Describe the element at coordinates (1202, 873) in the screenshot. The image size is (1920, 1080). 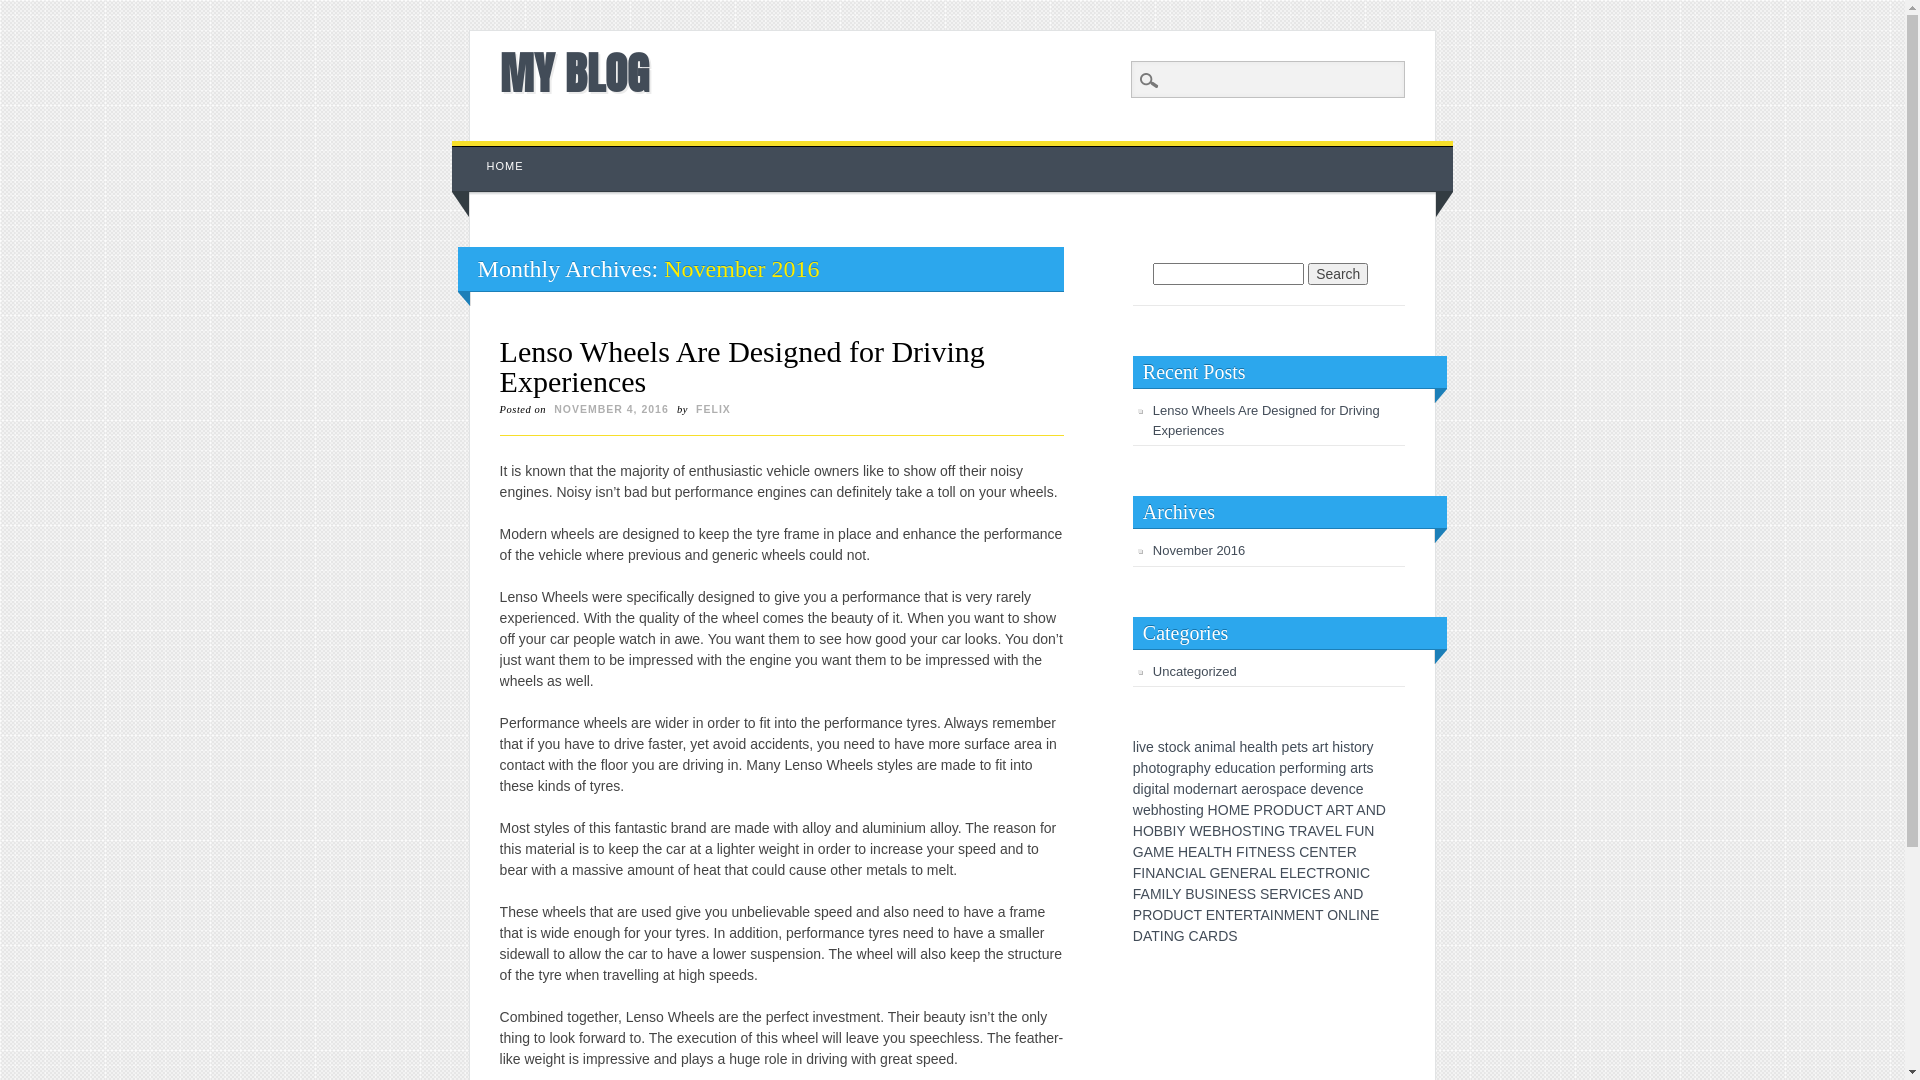
I see `L` at that location.